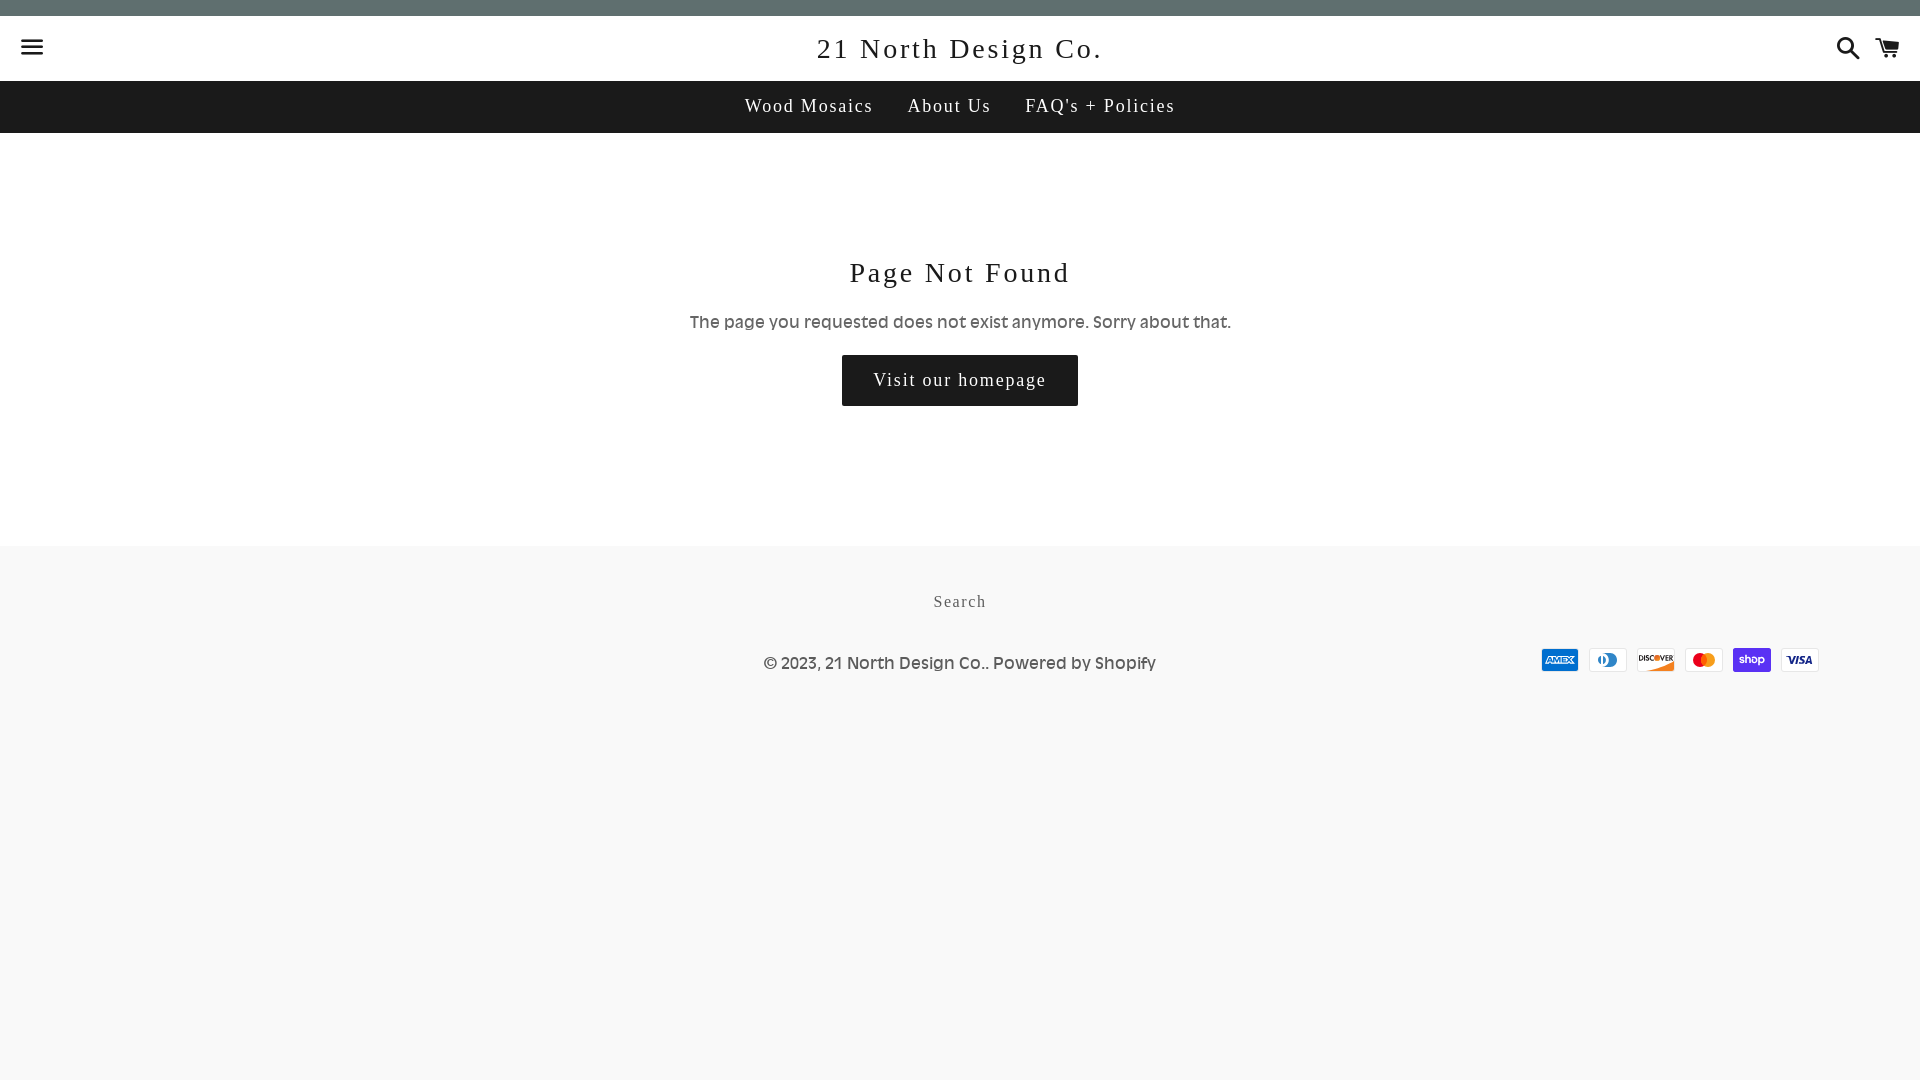 This screenshot has width=1920, height=1080. What do you see at coordinates (960, 602) in the screenshot?
I see `Search` at bounding box center [960, 602].